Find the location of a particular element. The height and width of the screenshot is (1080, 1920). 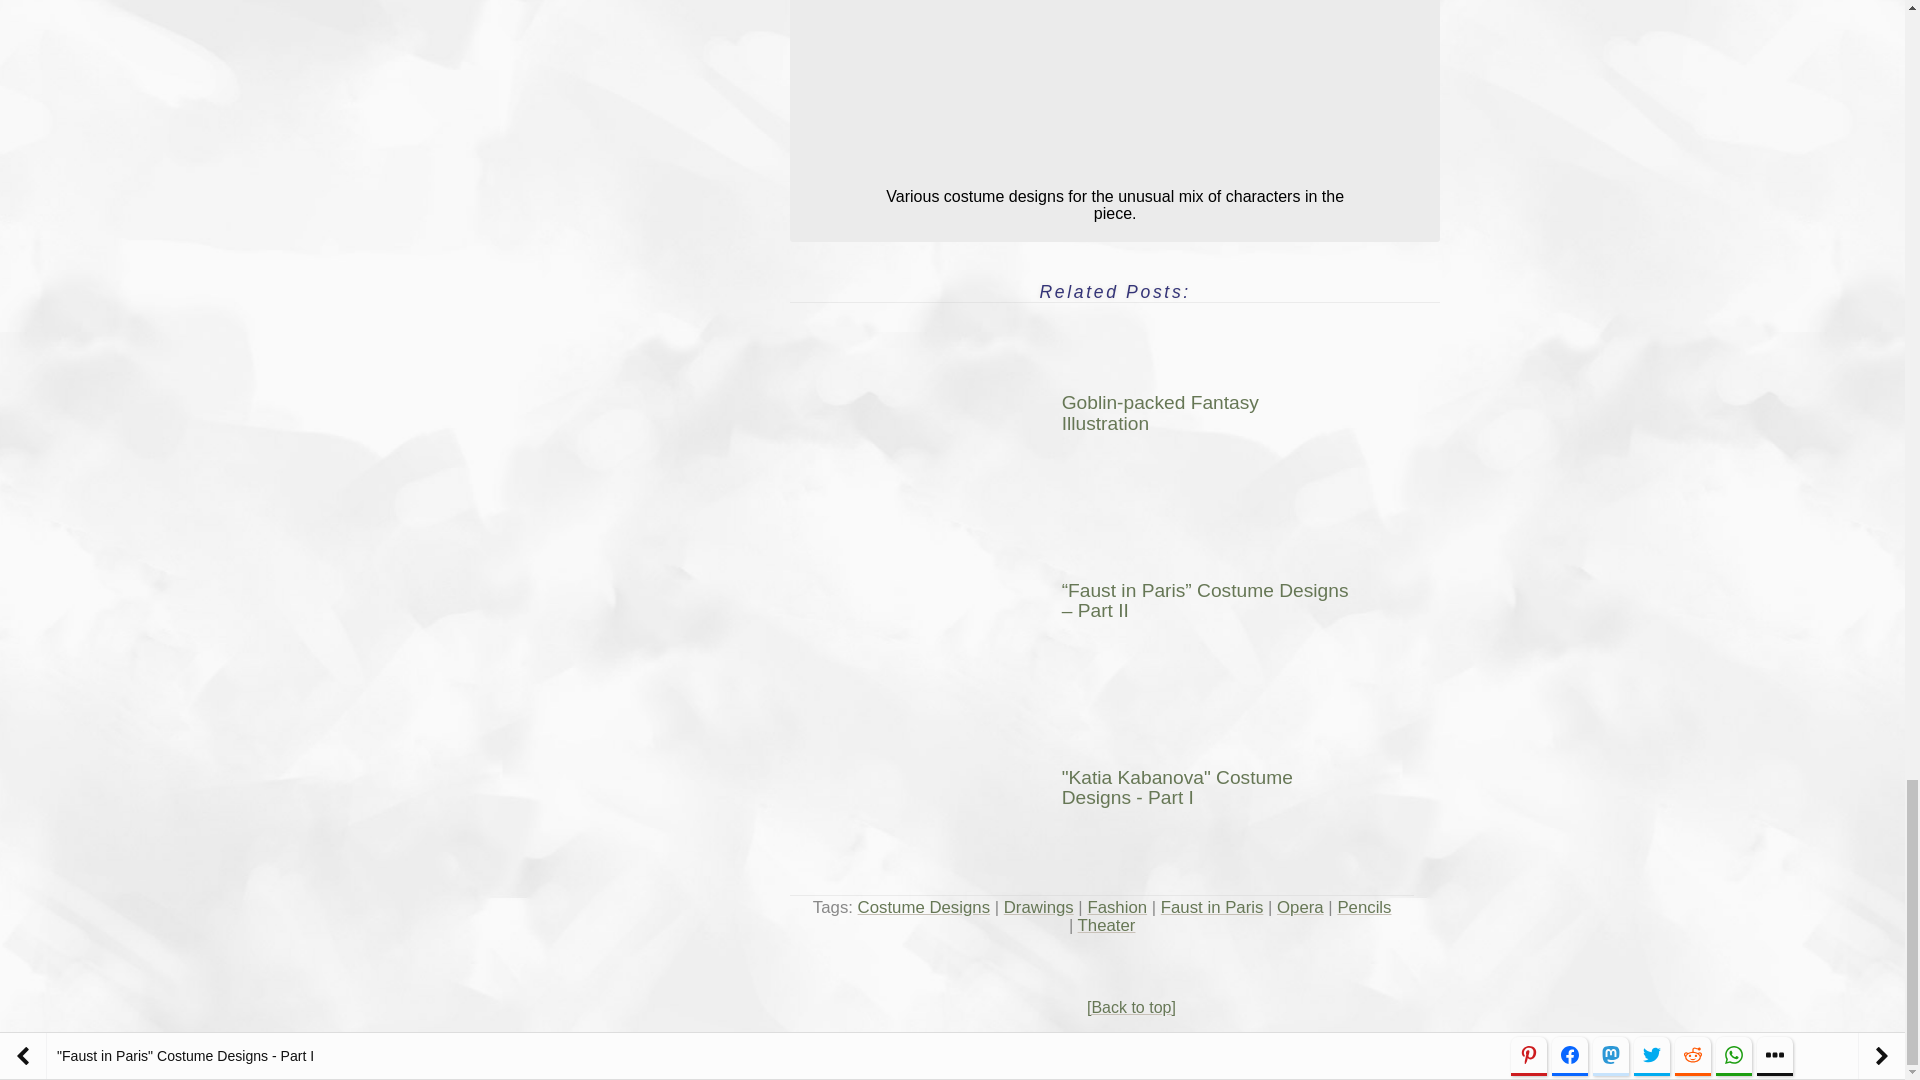

Costume Designs is located at coordinates (924, 906).